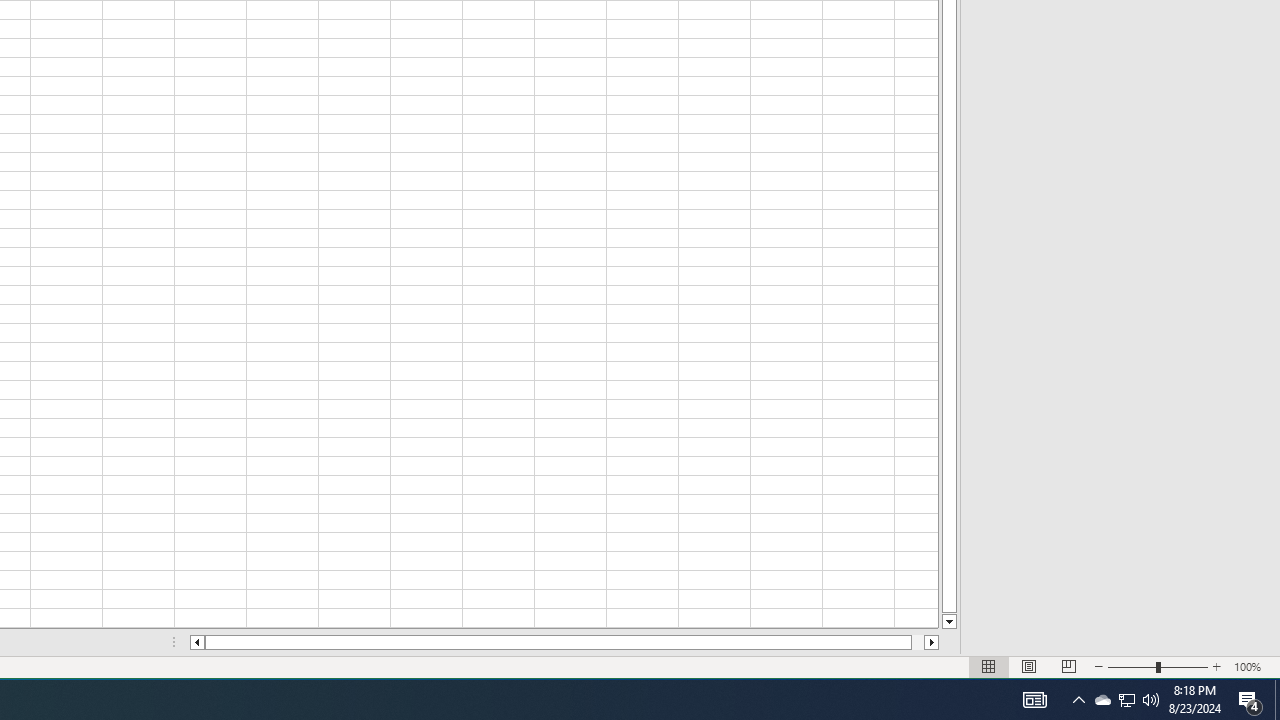 The height and width of the screenshot is (720, 1280). I want to click on AutomationID: 4105, so click(1034, 700).